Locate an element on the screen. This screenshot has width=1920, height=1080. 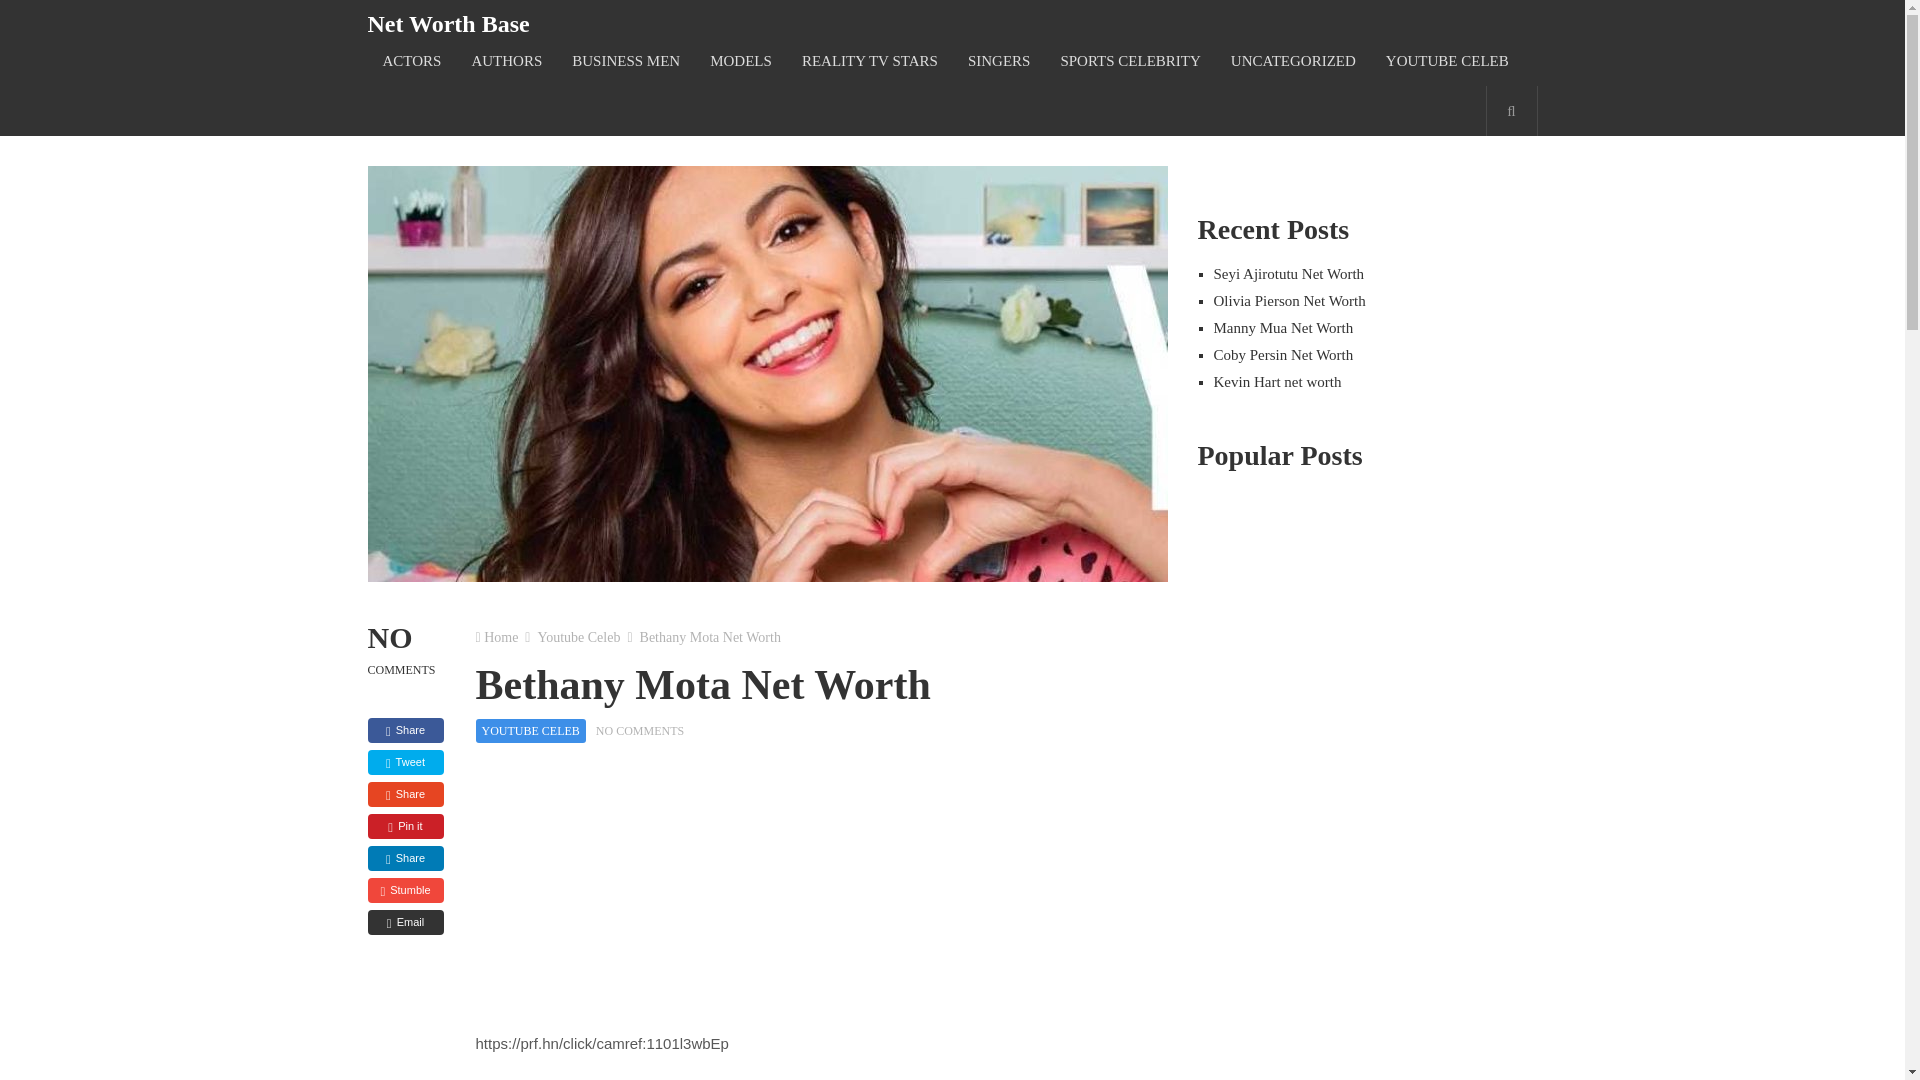
Share is located at coordinates (406, 730).